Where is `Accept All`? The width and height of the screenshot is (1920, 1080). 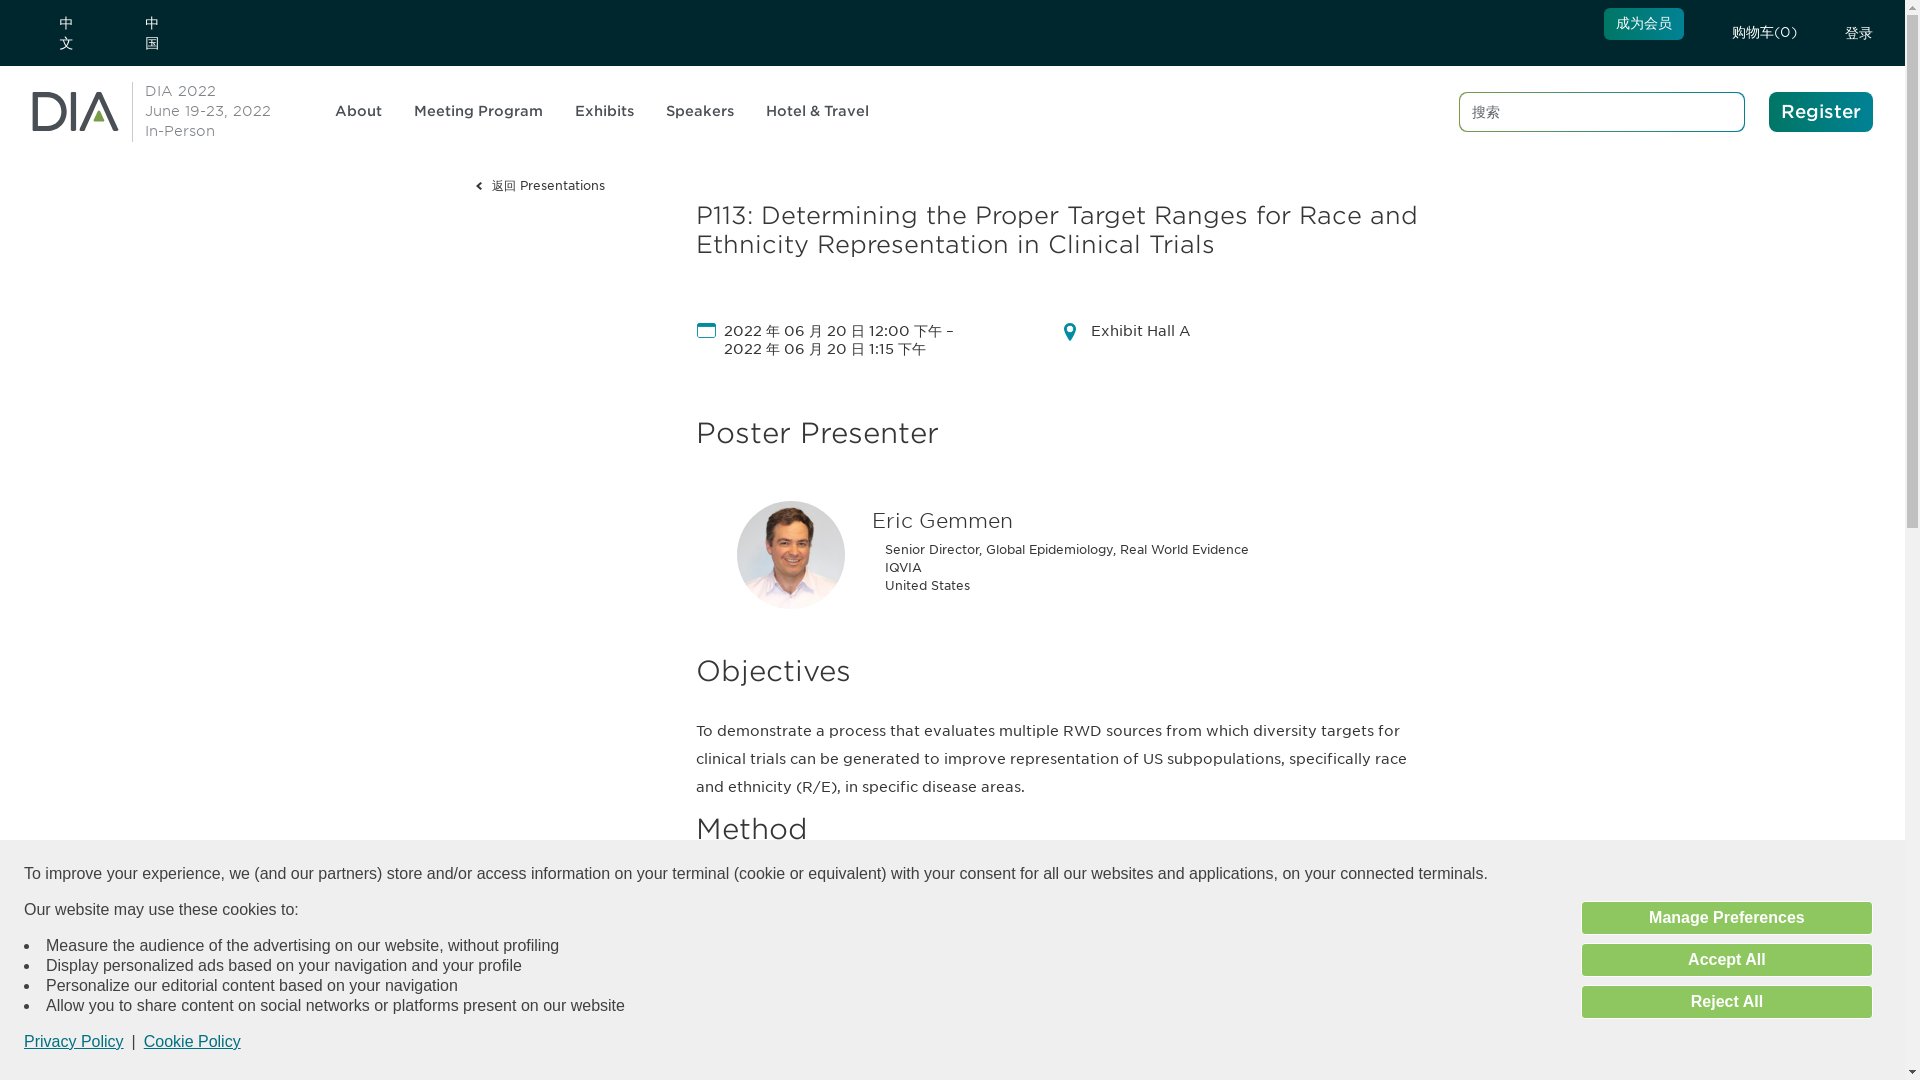
Accept All is located at coordinates (486, 112).